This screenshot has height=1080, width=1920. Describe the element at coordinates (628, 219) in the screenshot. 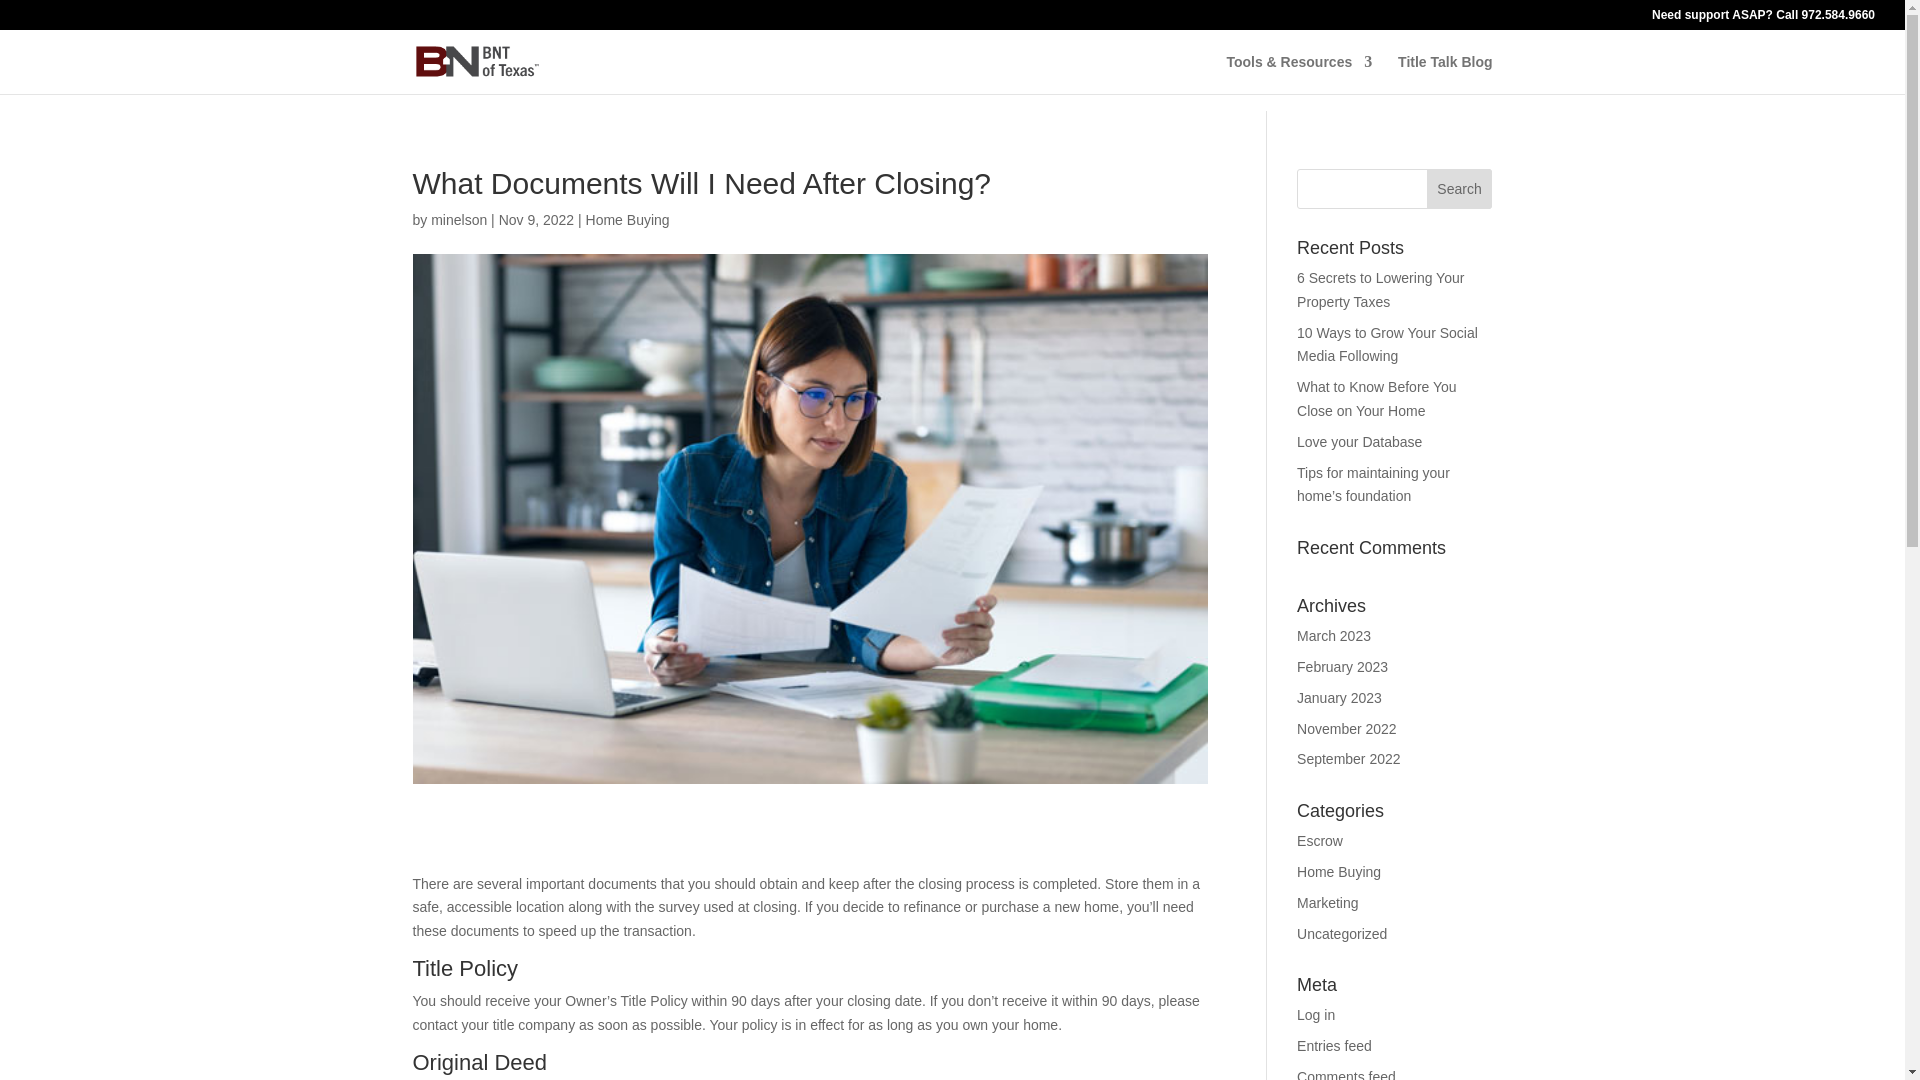

I see `Home Buying` at that location.